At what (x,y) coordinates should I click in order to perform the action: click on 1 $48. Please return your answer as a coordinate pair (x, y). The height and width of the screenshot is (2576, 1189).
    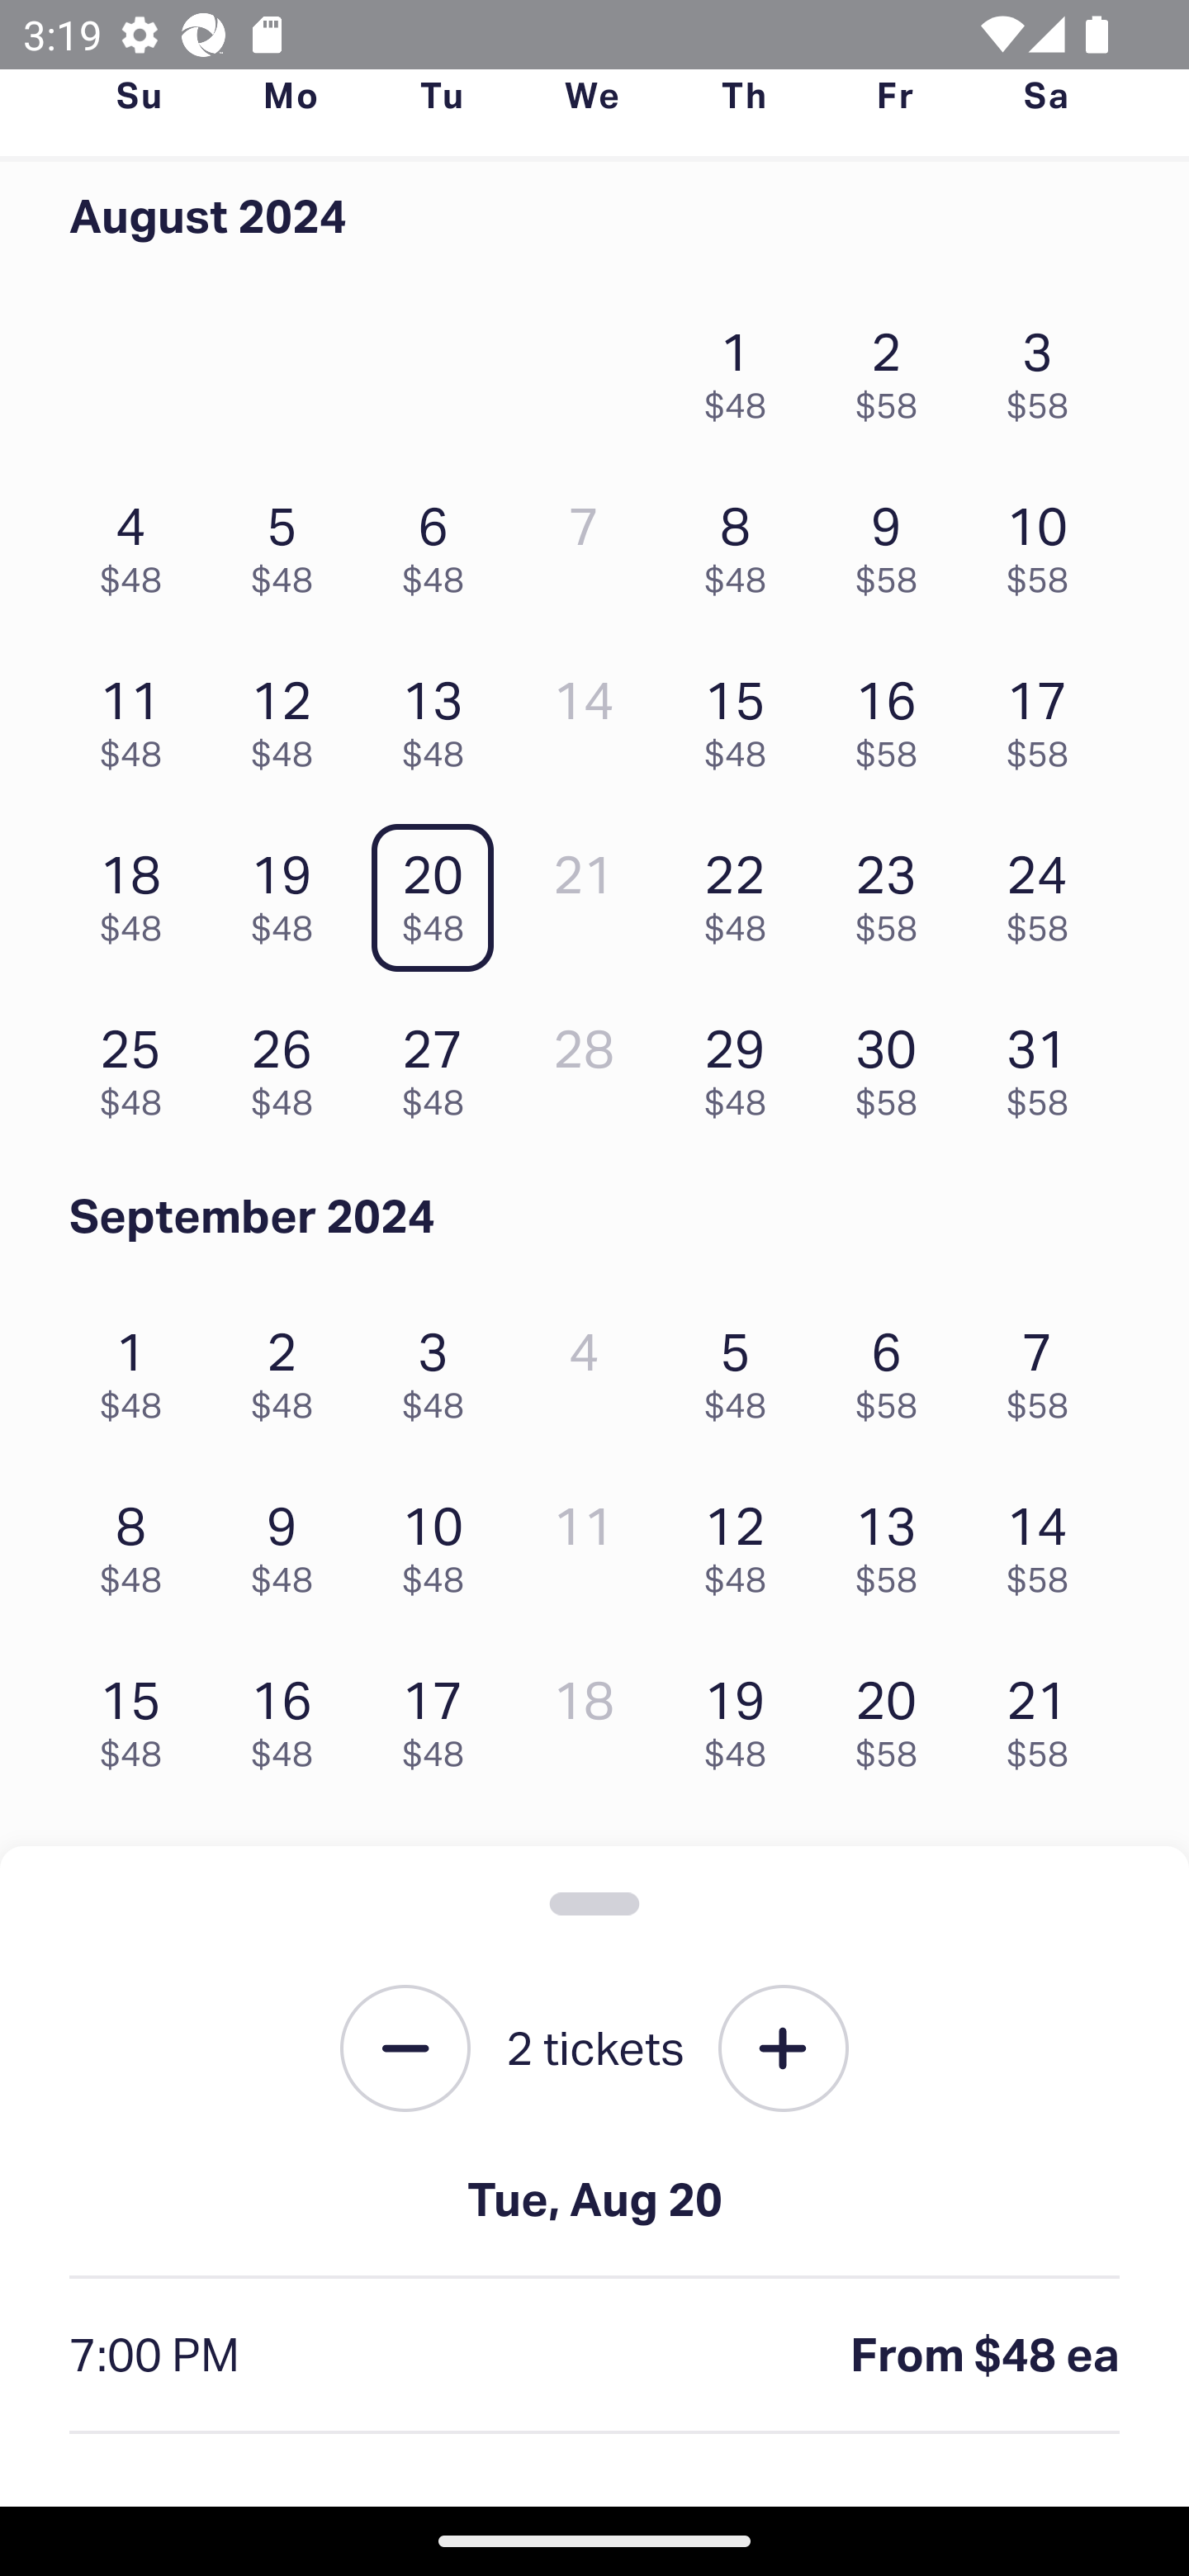
    Looking at the image, I should click on (139, 1366).